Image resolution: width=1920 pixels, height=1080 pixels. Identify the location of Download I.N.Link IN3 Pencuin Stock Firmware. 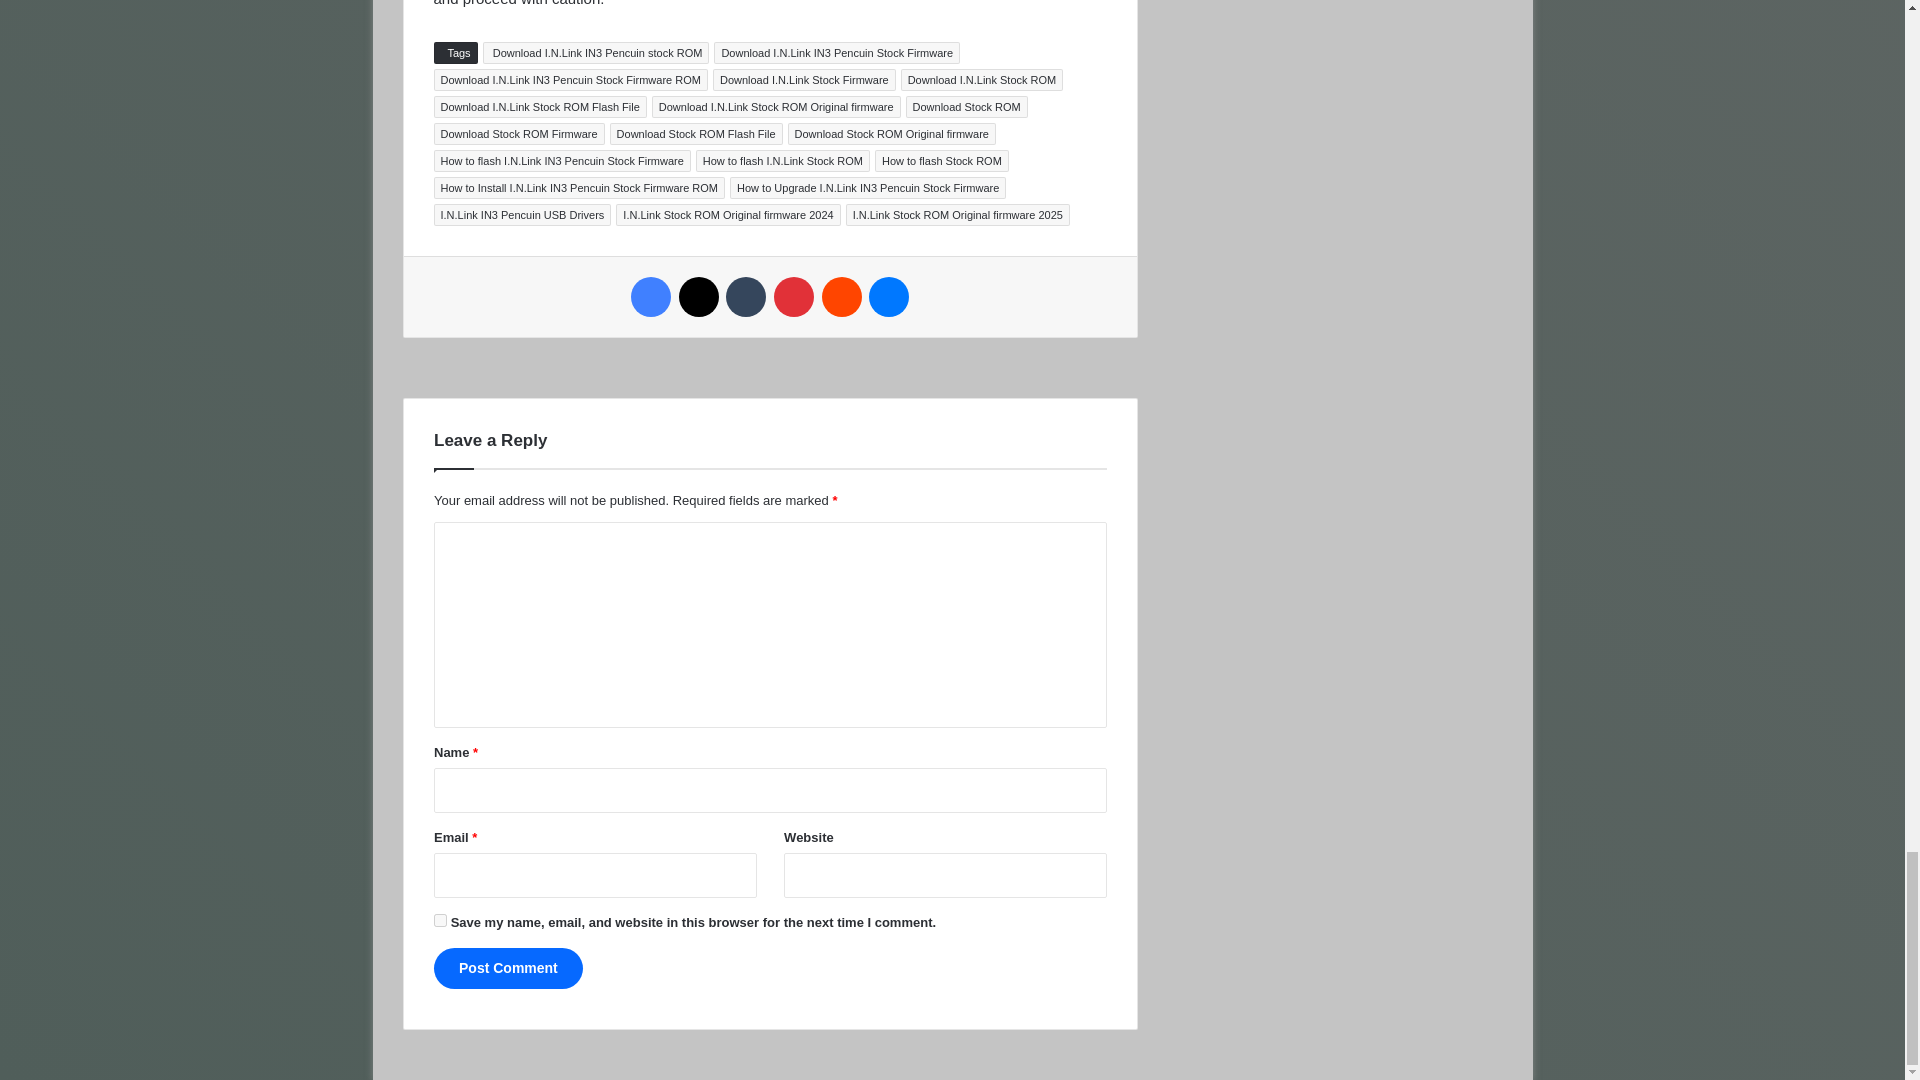
(837, 52).